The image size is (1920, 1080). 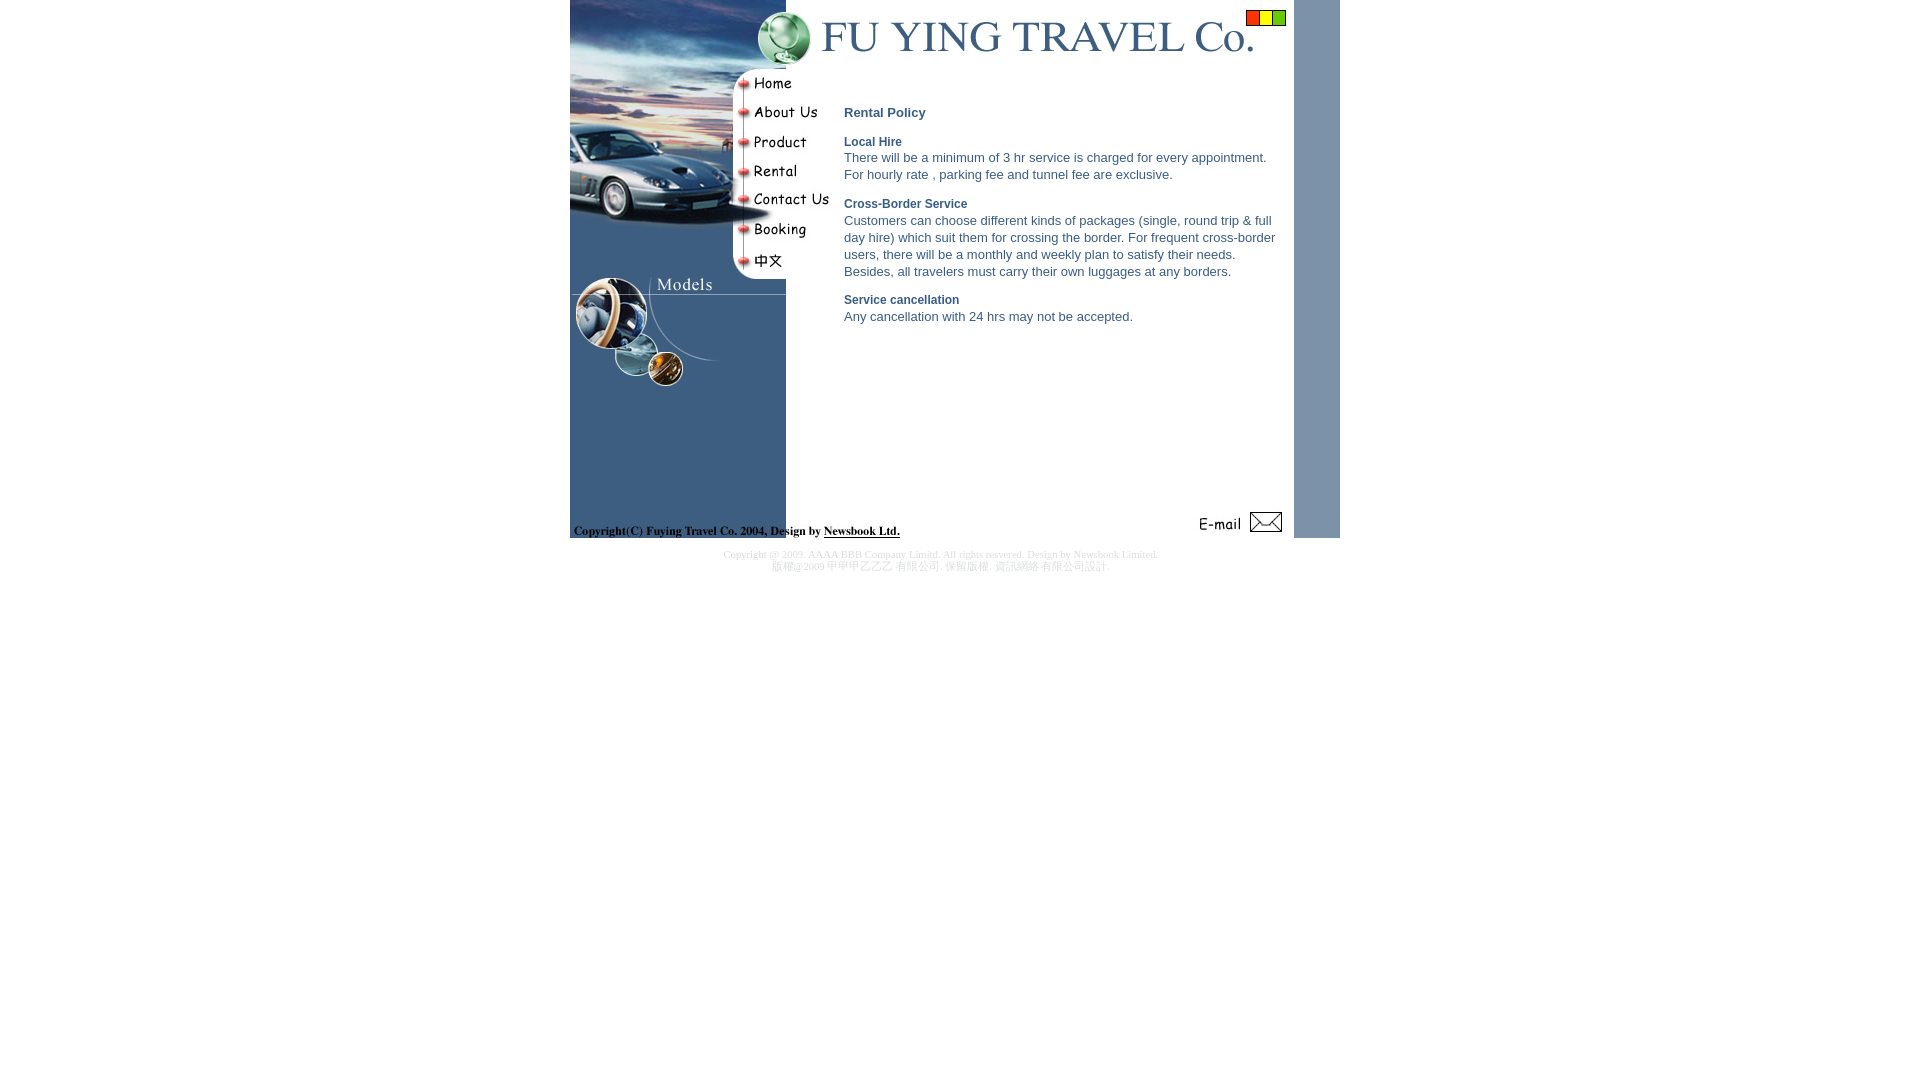 I want to click on Design, so click(x=1042, y=554).